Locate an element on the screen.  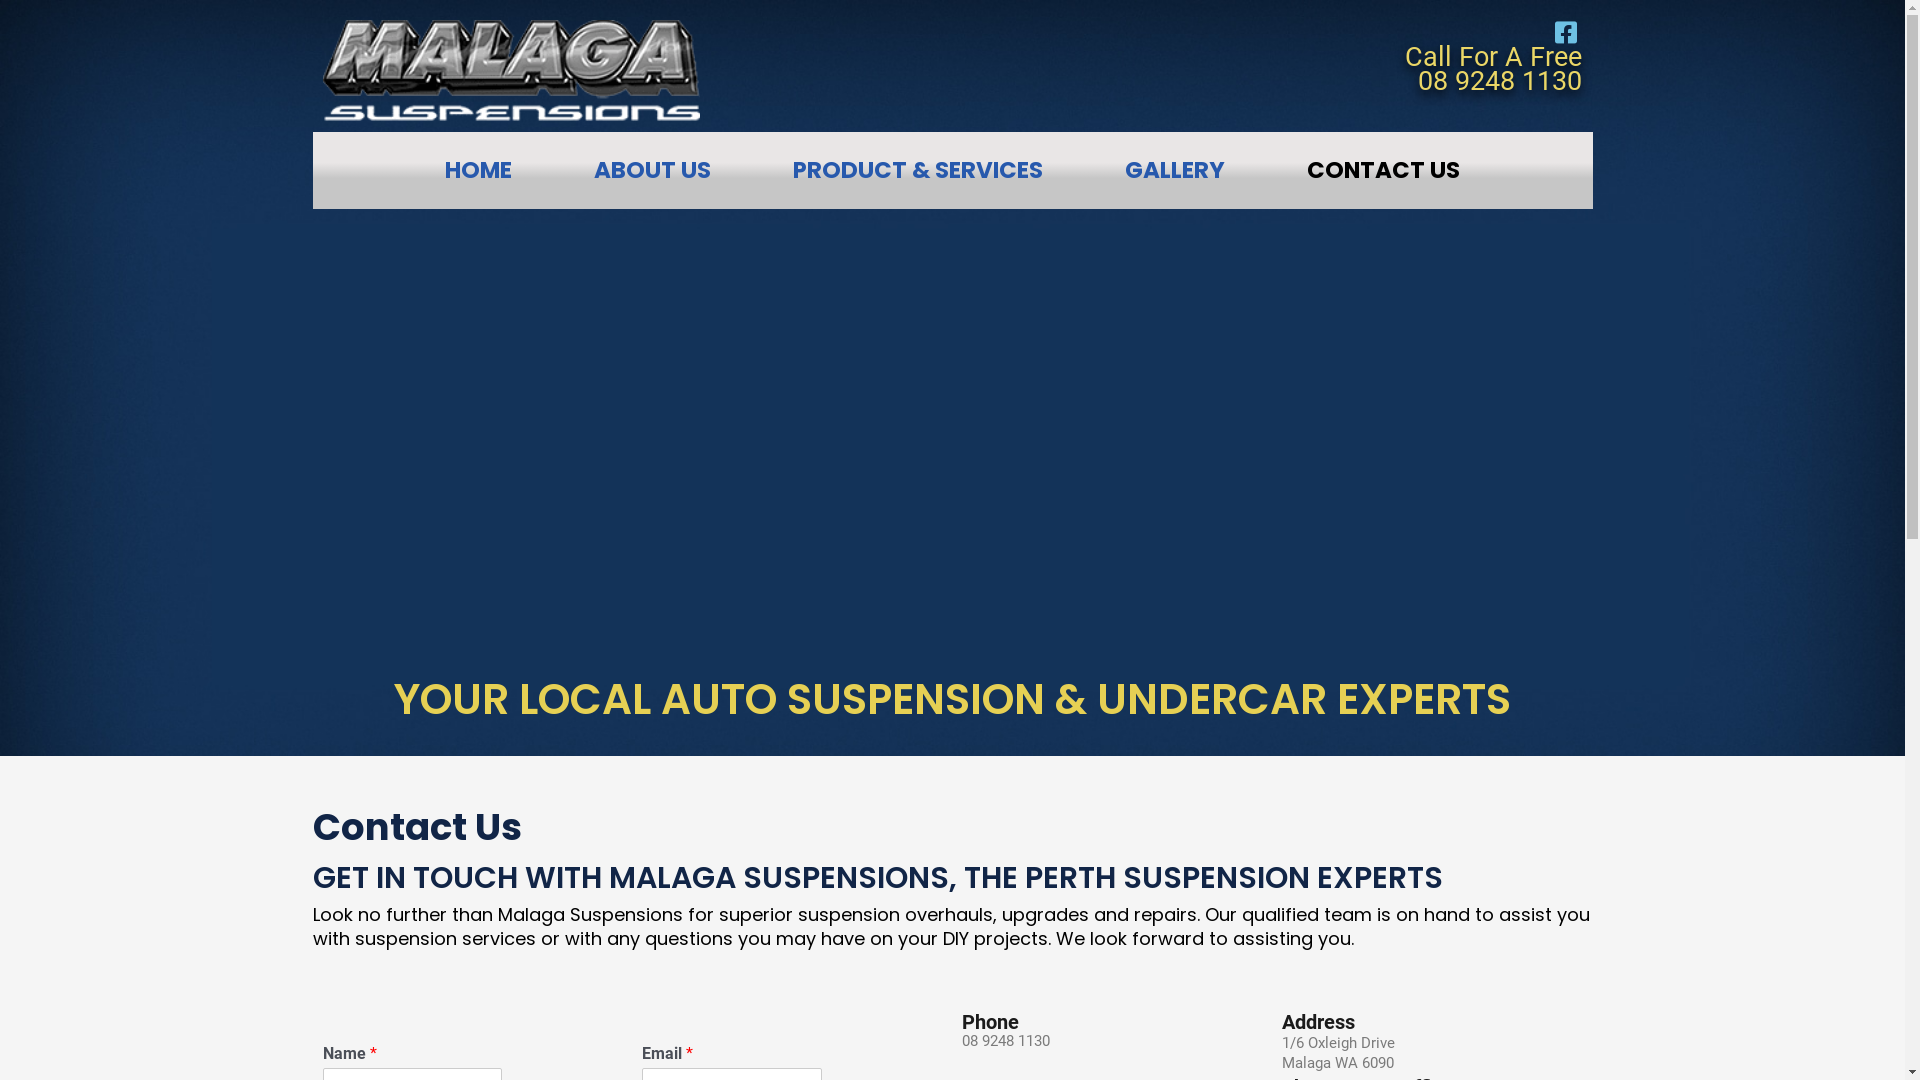
PRODUCT & SERVICES is located at coordinates (918, 170).